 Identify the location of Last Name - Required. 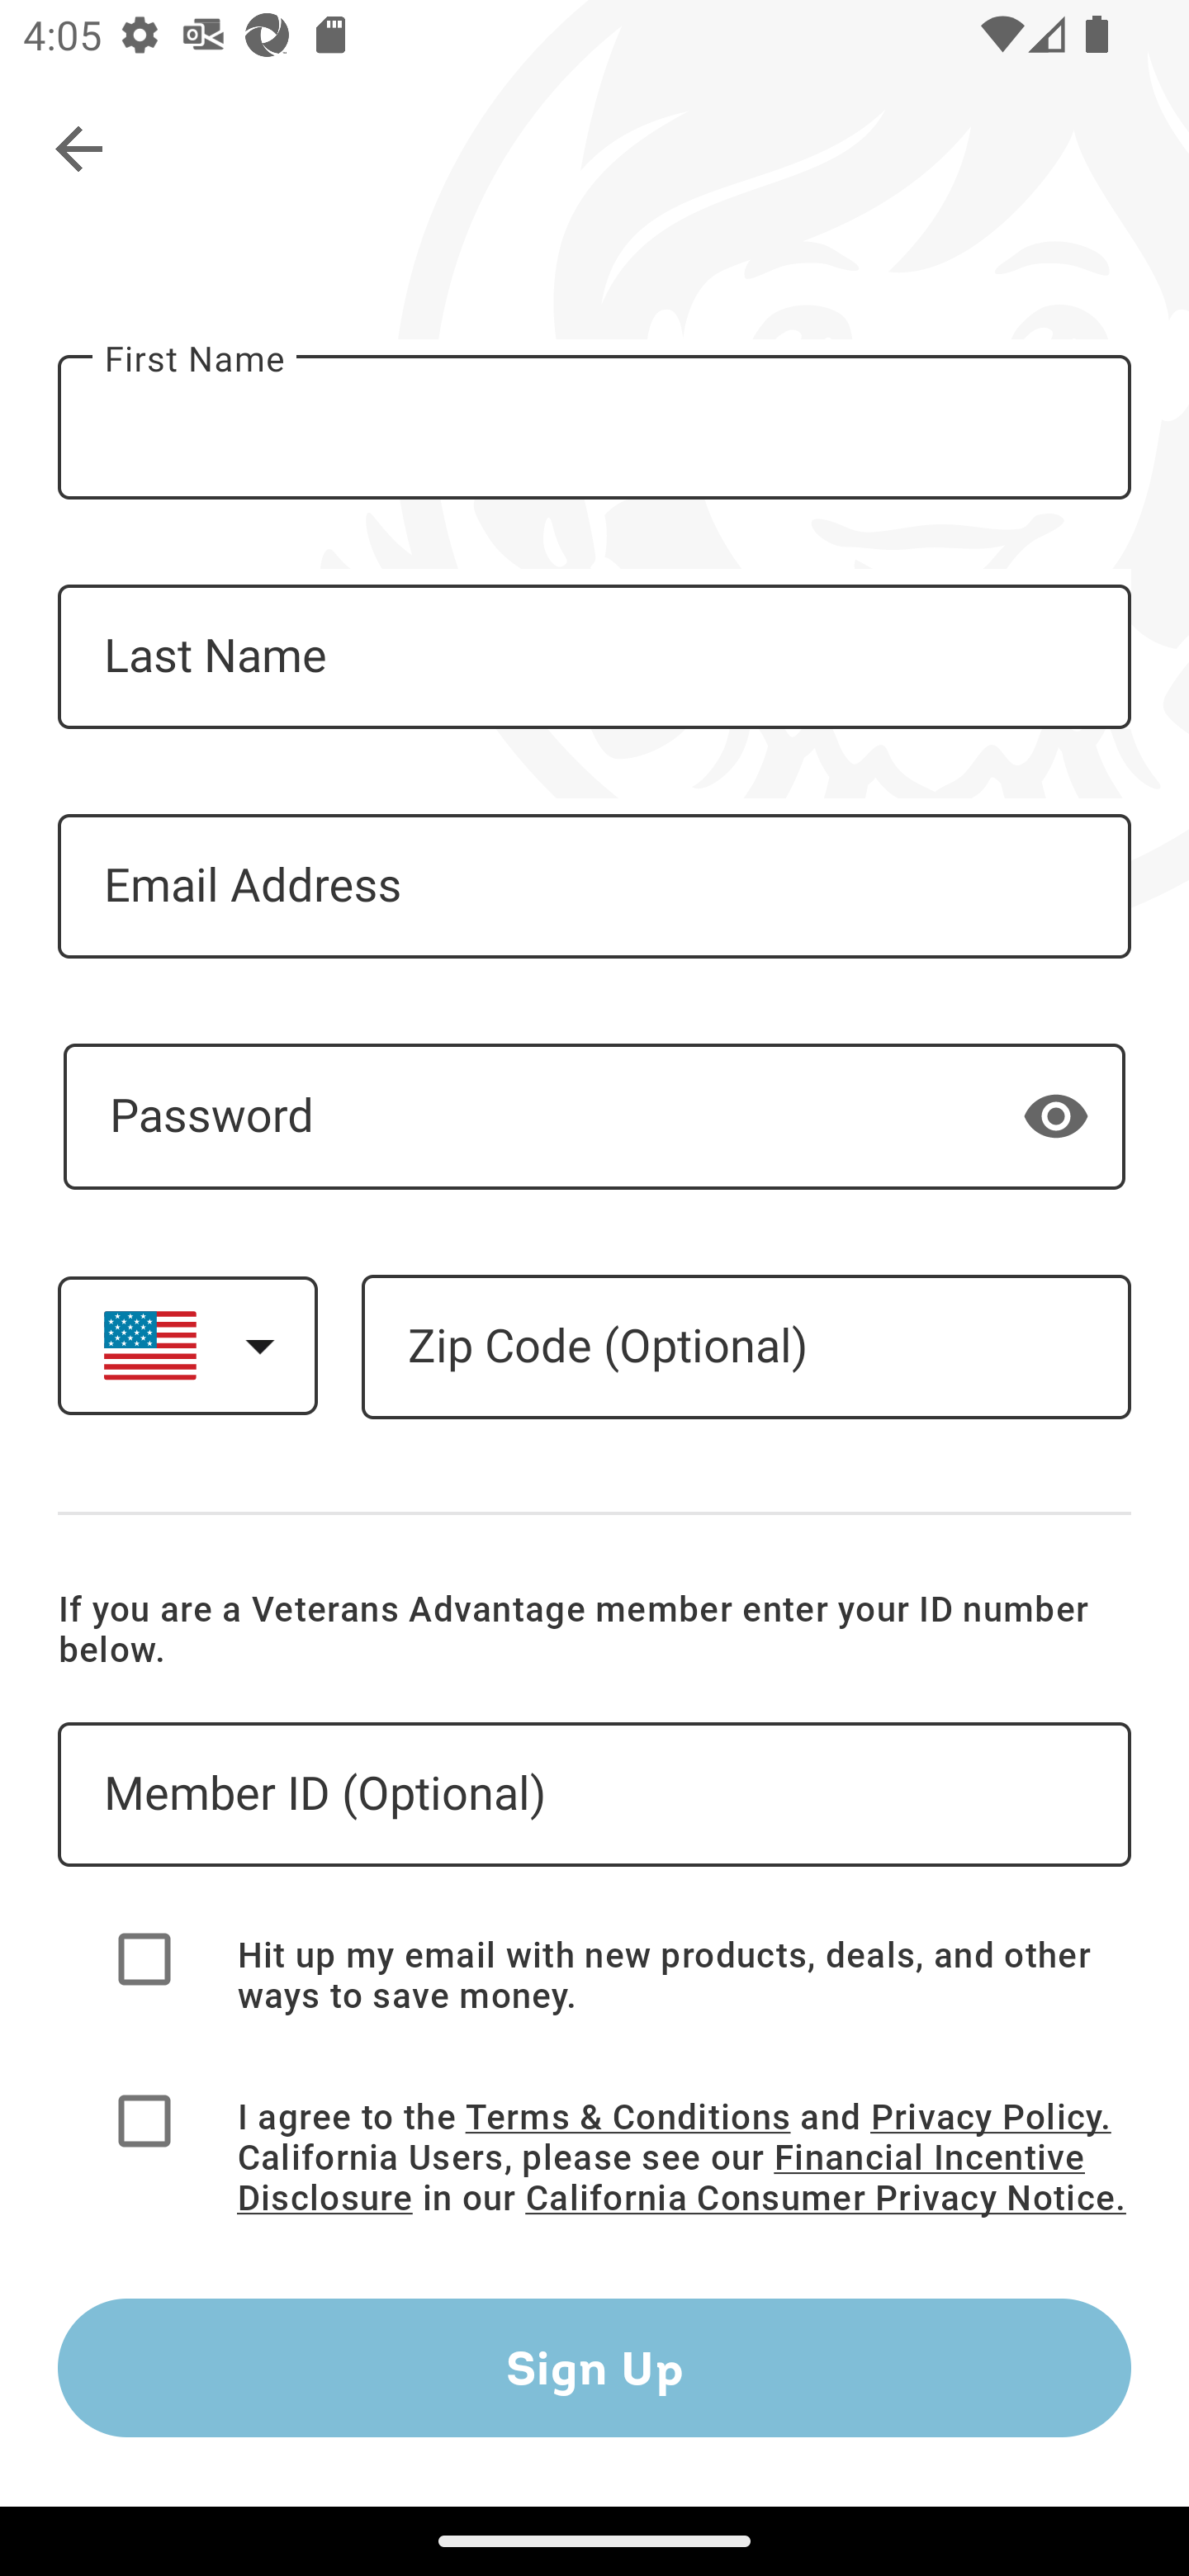
(594, 656).